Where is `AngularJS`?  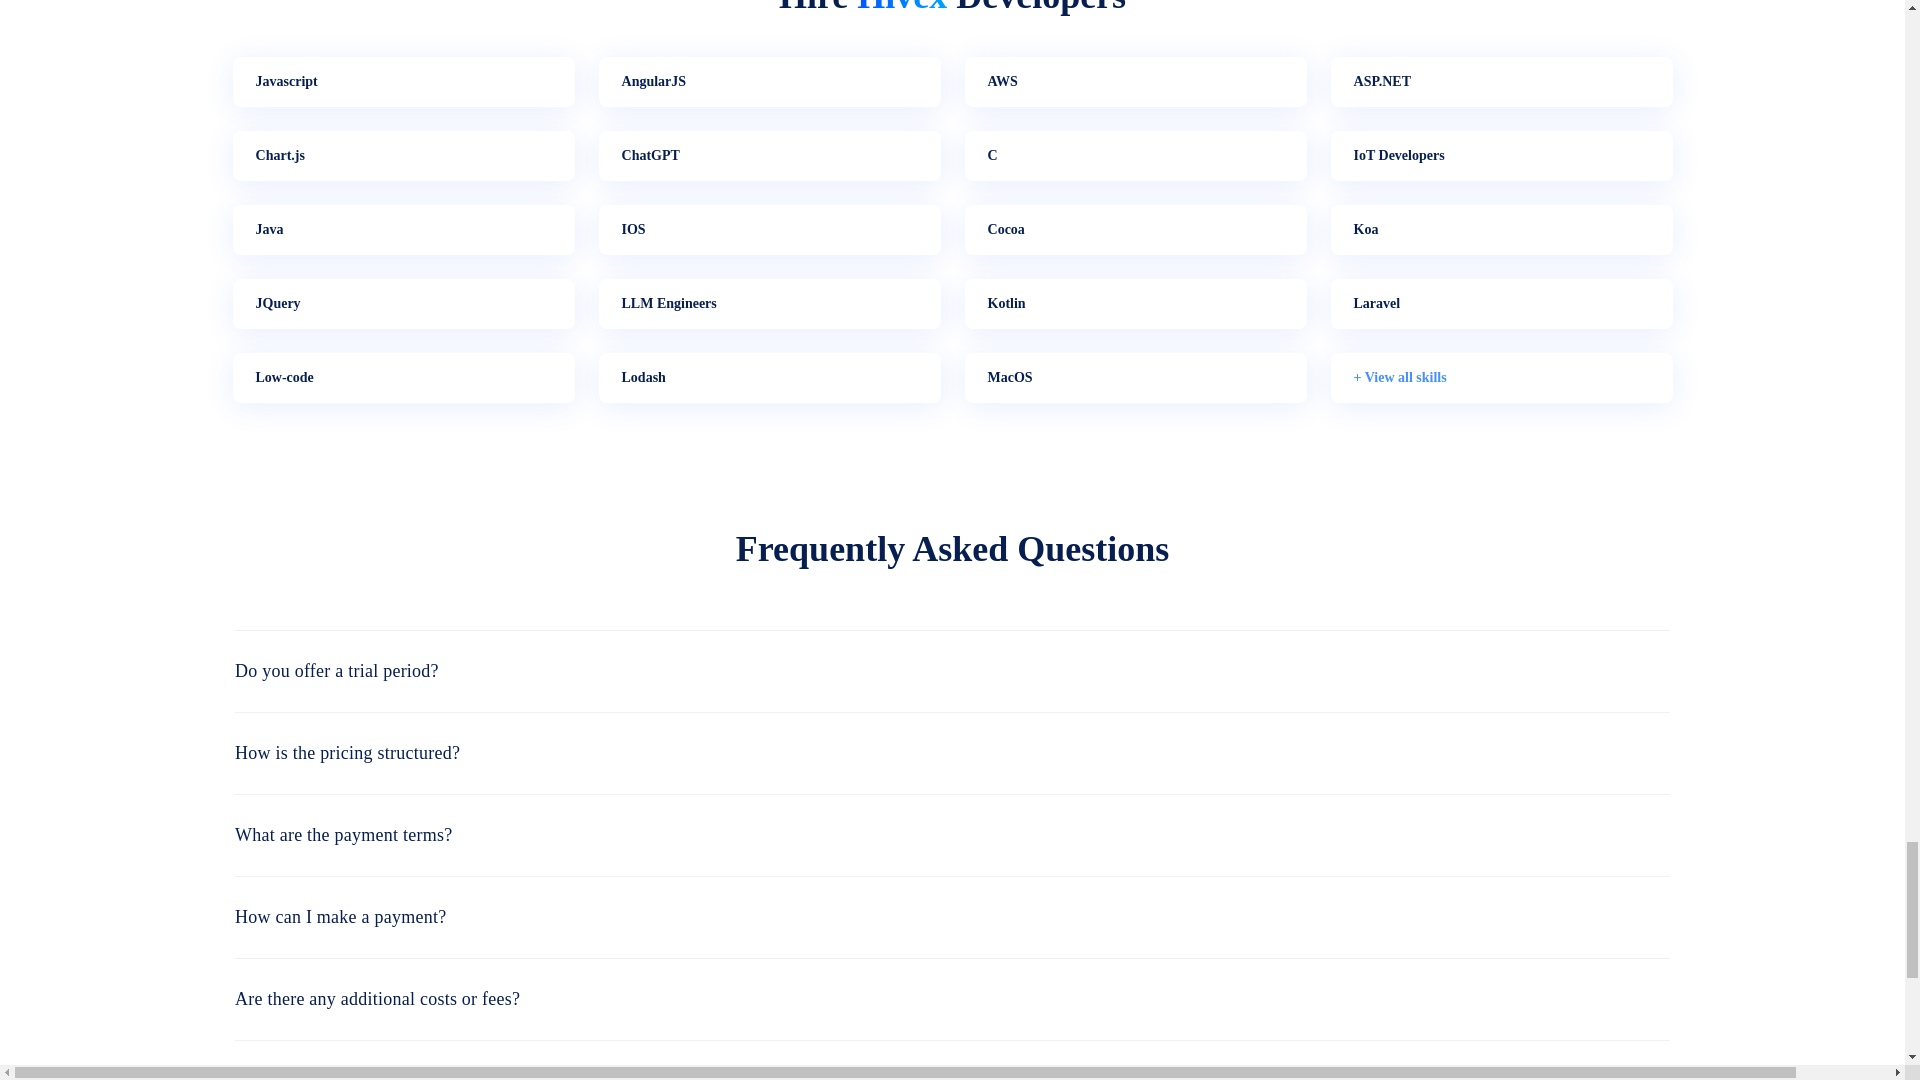
AngularJS is located at coordinates (768, 82).